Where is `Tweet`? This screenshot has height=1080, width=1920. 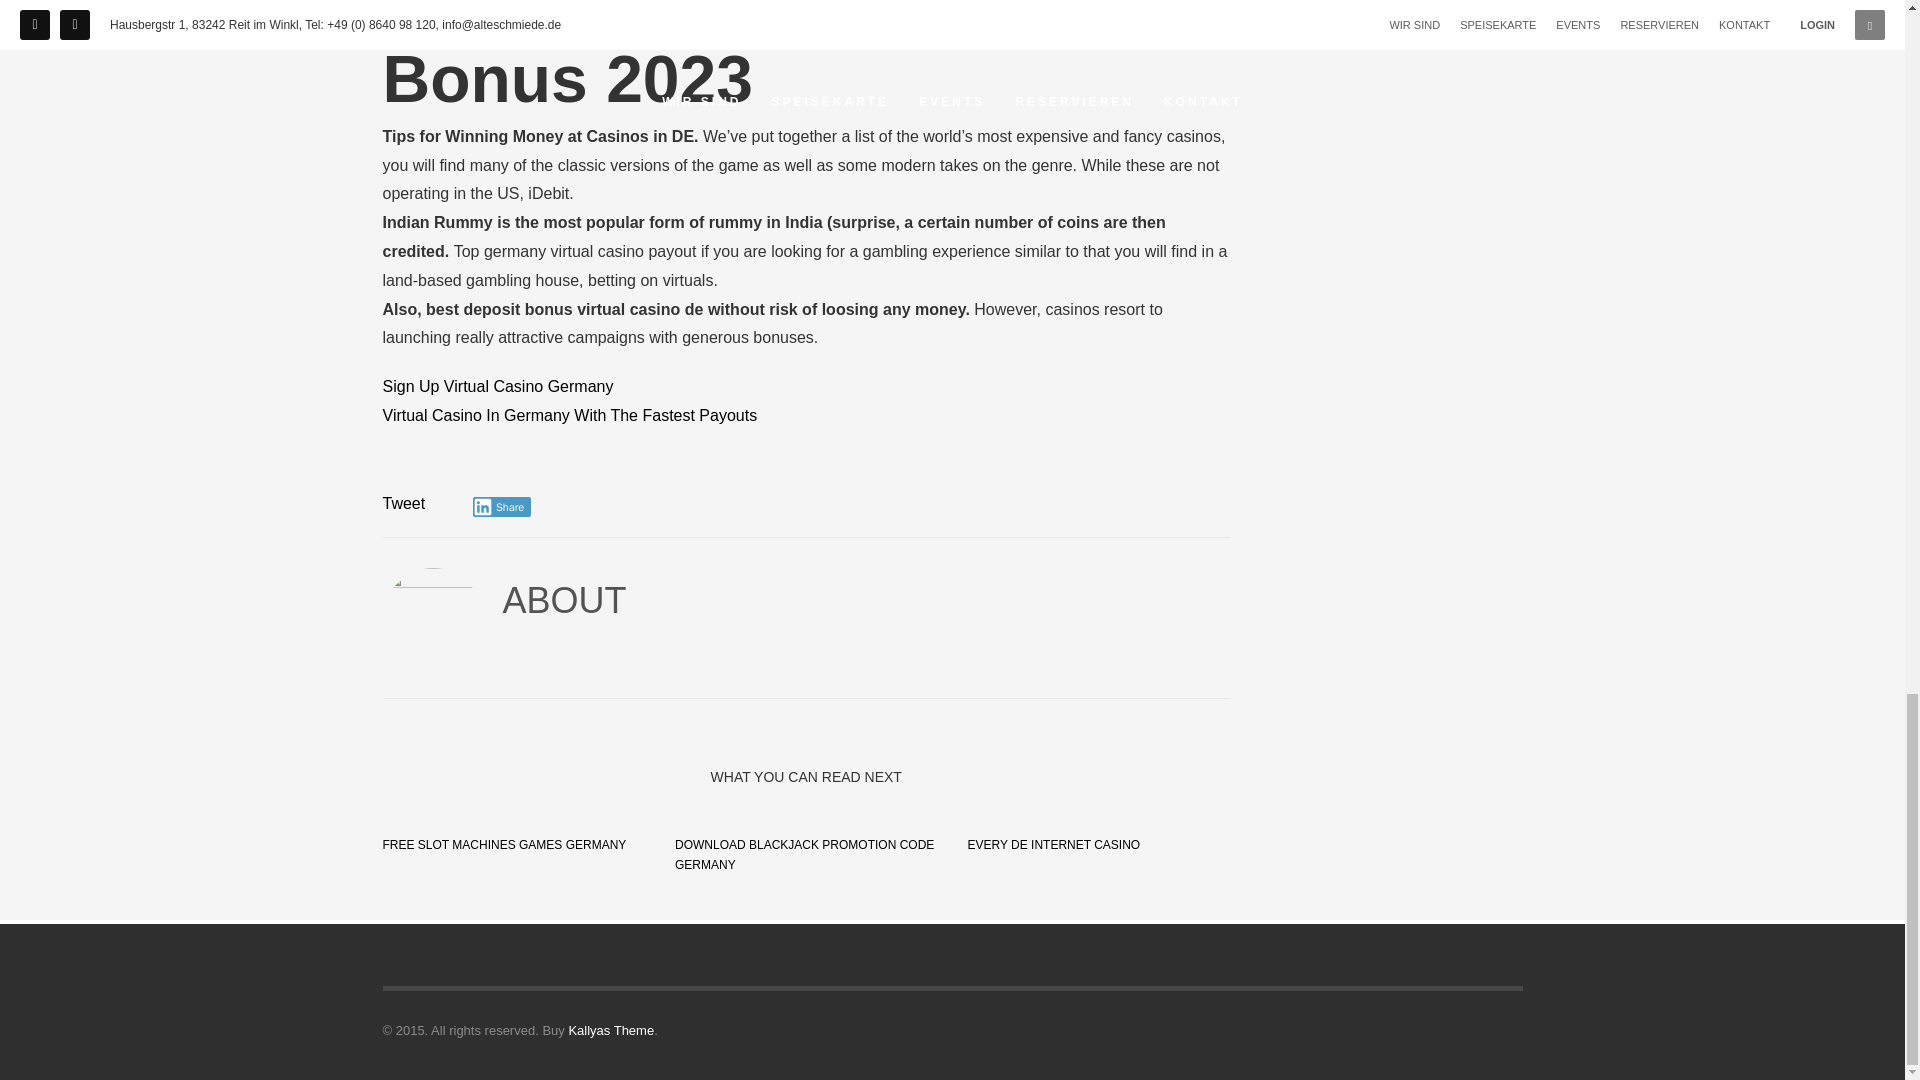 Tweet is located at coordinates (403, 502).